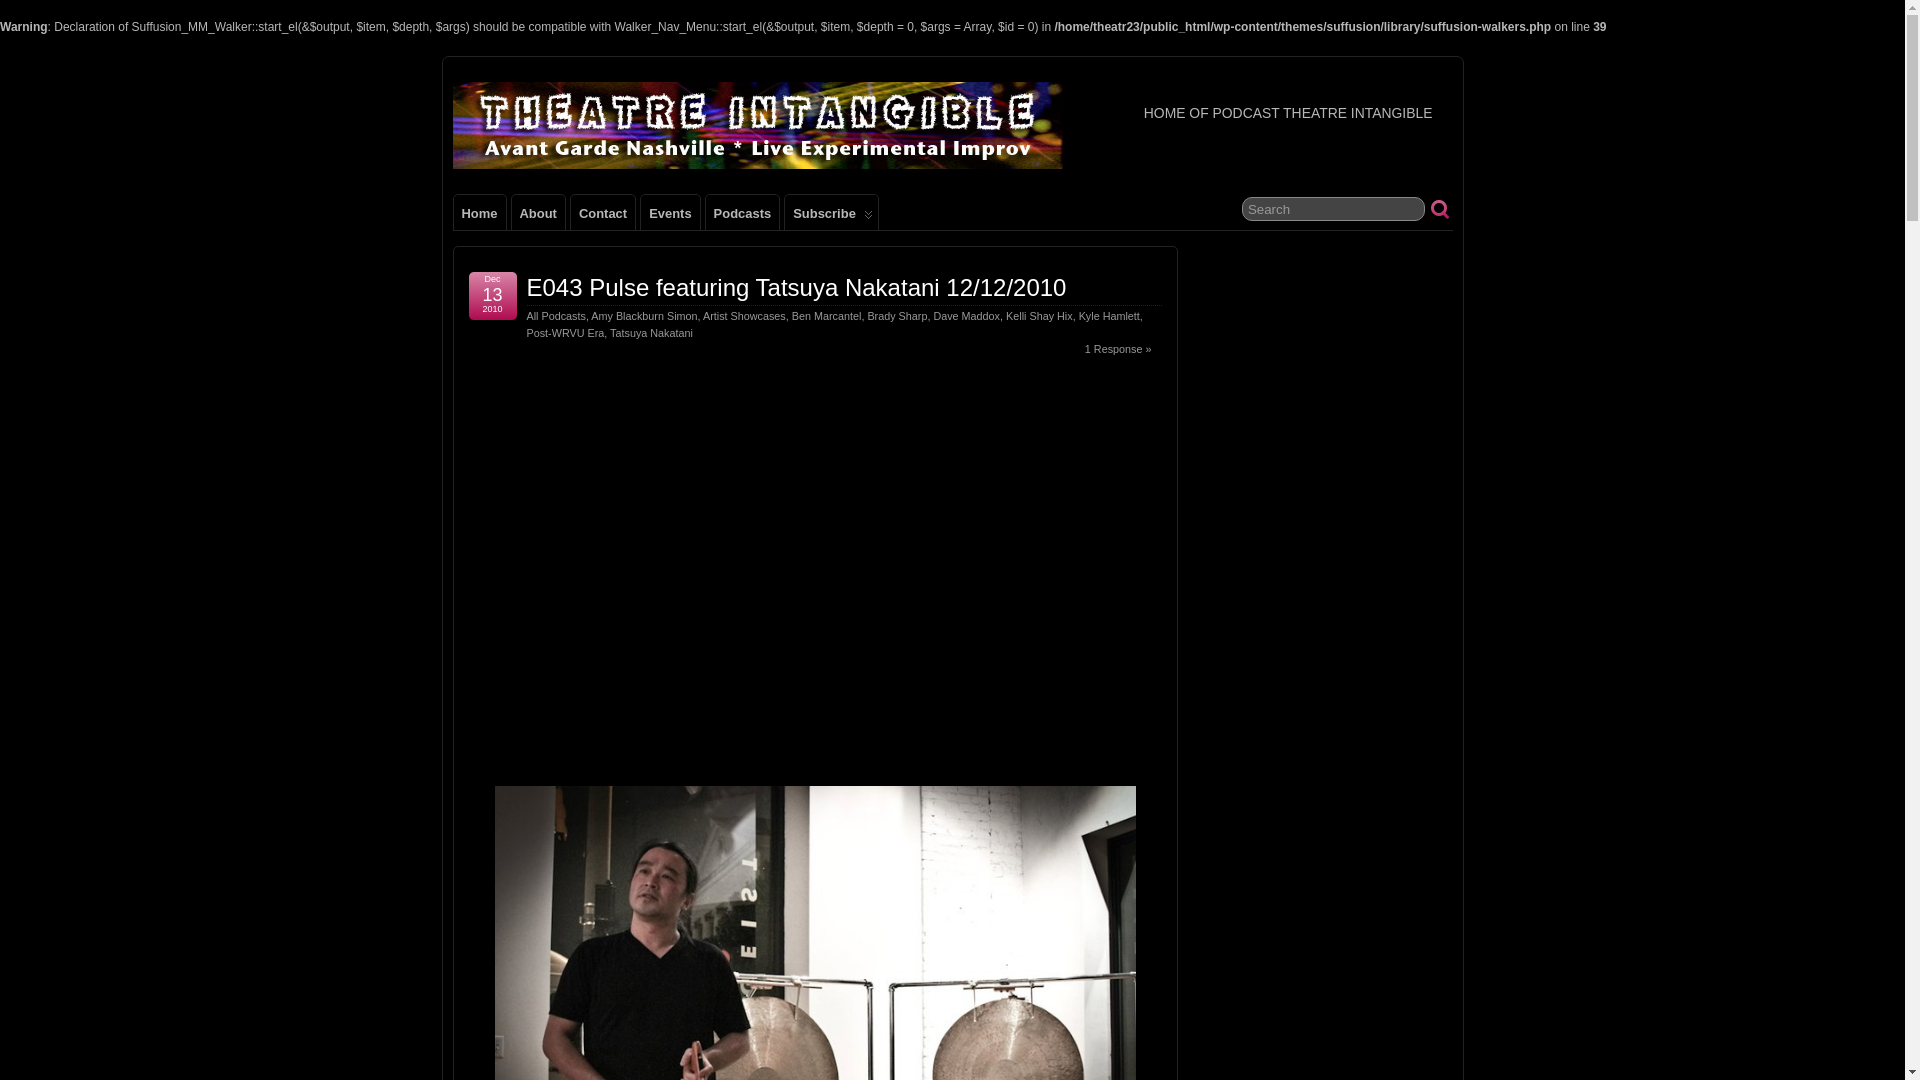  What do you see at coordinates (1110, 315) in the screenshot?
I see `Kyle Hamlett` at bounding box center [1110, 315].